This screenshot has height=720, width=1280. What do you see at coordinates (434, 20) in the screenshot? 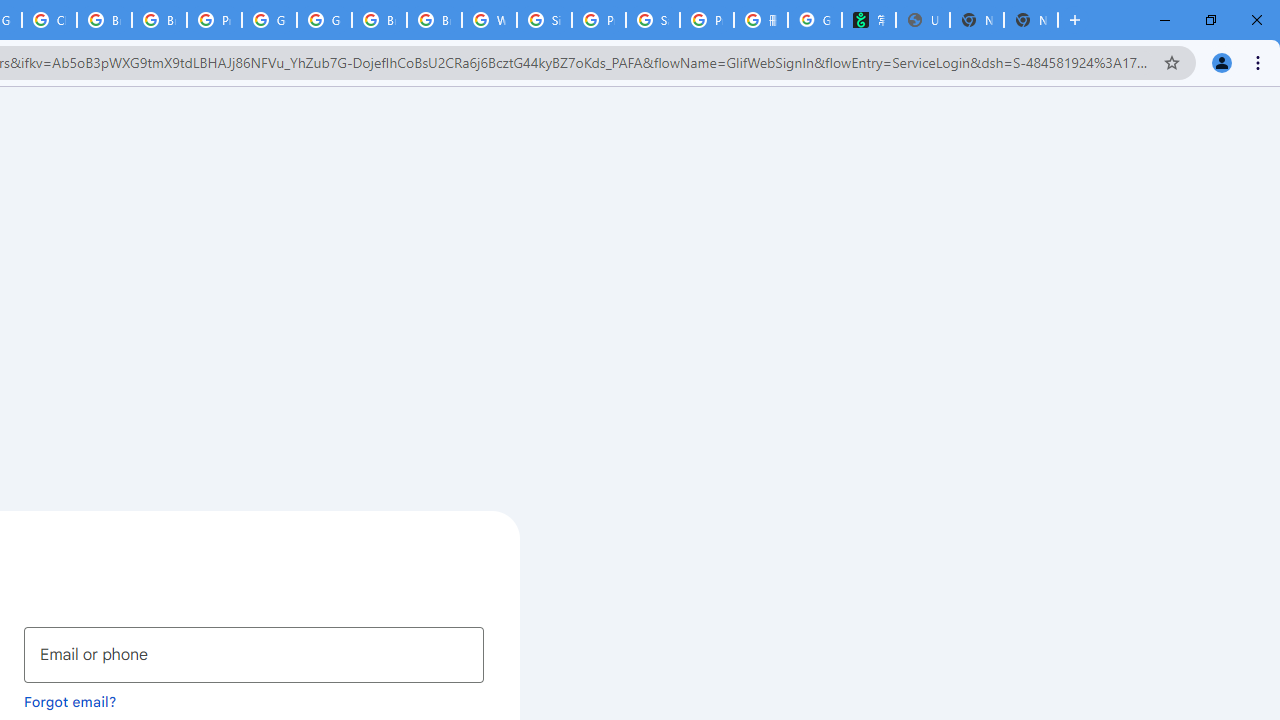
I see `Browse Chrome as a guest - Computer - Google Chrome Help` at bounding box center [434, 20].